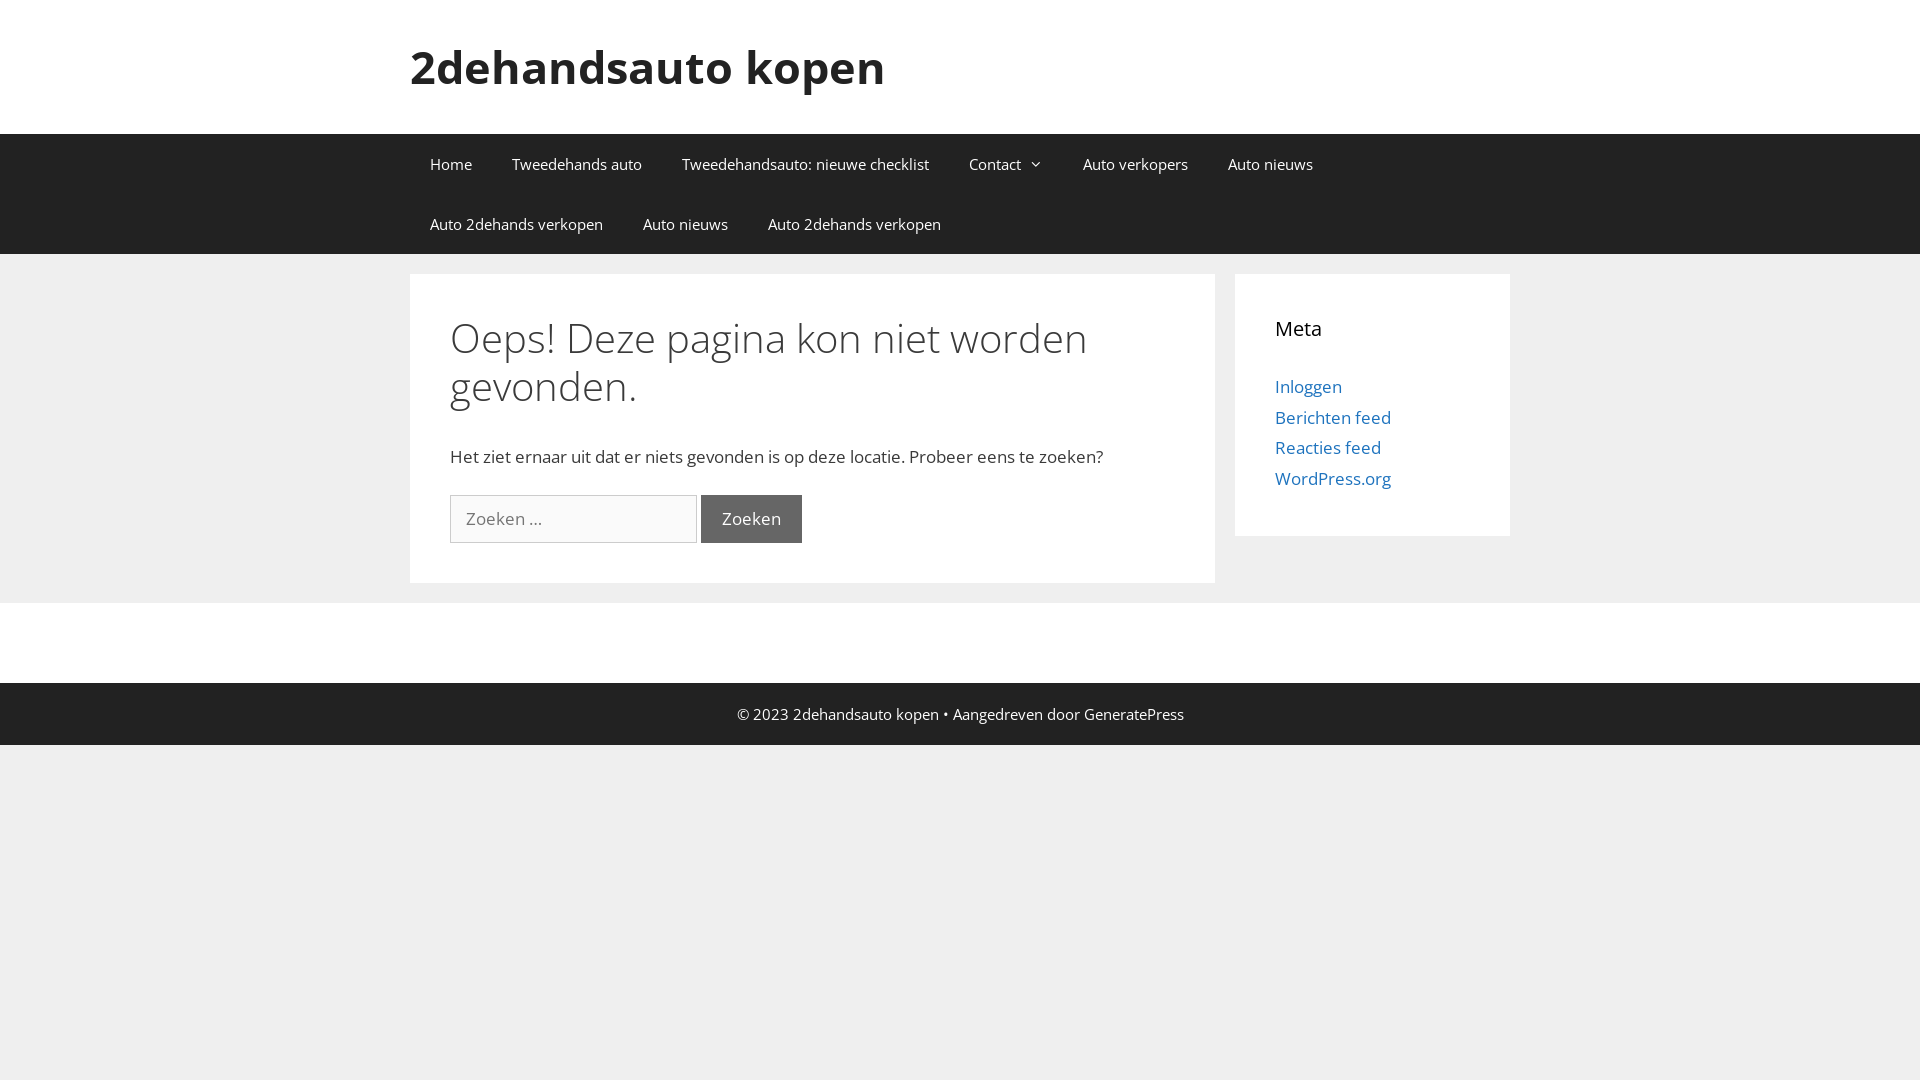  I want to click on GeneratePress, so click(1134, 714).